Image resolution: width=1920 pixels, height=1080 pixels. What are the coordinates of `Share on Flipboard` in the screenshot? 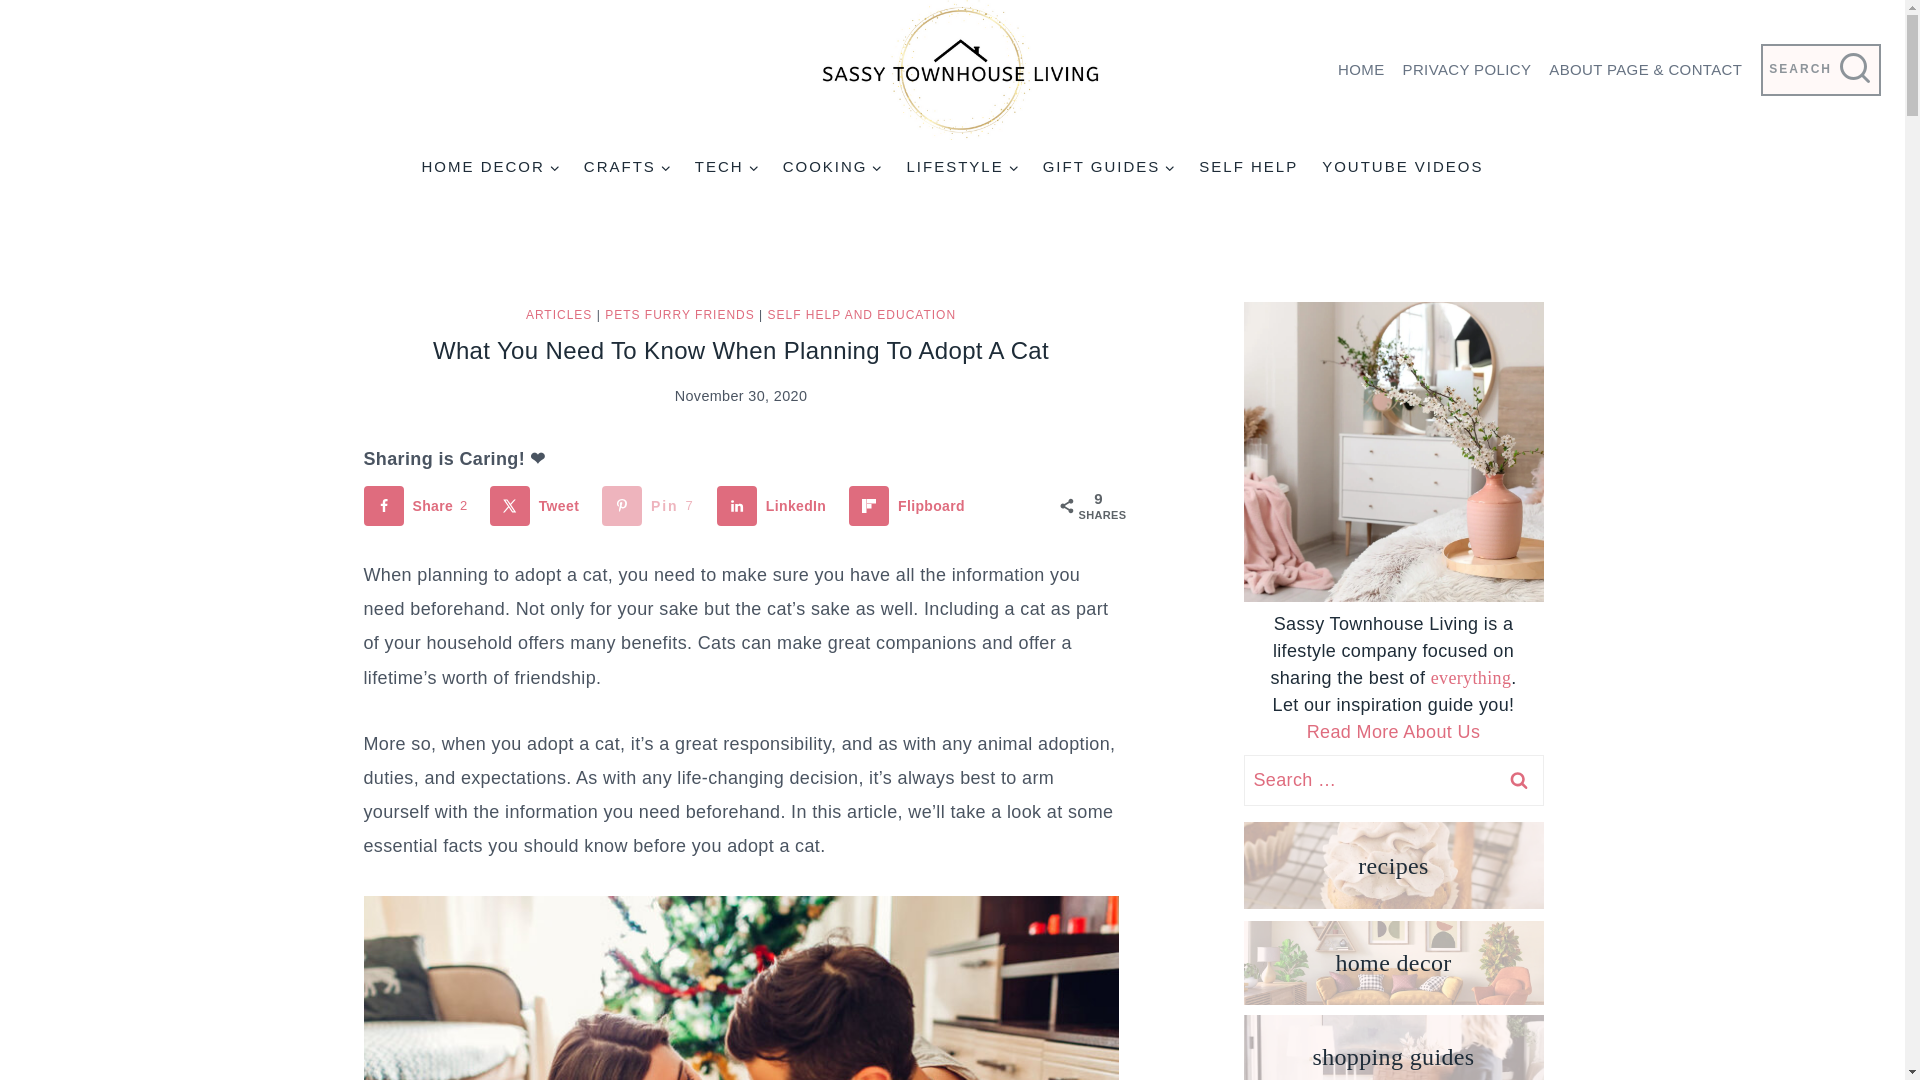 It's located at (910, 506).